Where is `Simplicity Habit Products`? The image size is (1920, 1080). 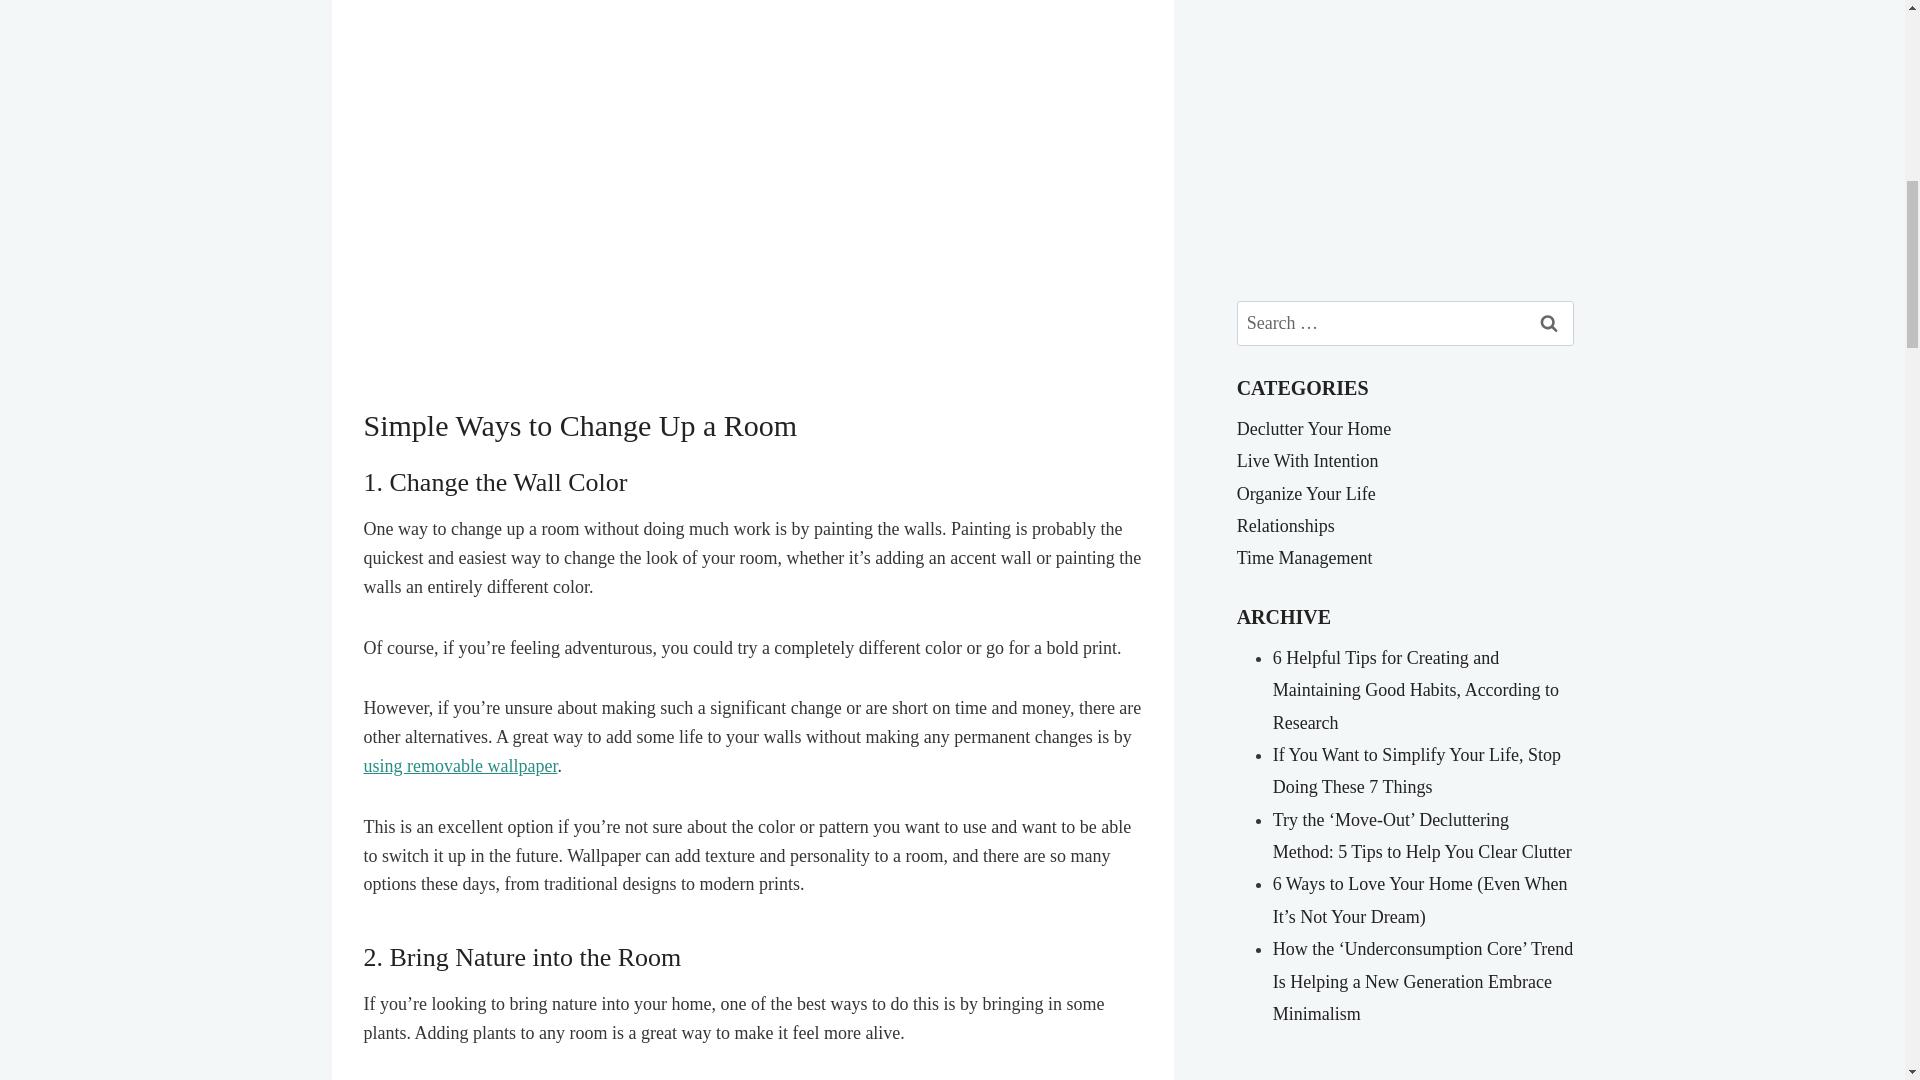
Simplicity Habit Products is located at coordinates (1405, 137).